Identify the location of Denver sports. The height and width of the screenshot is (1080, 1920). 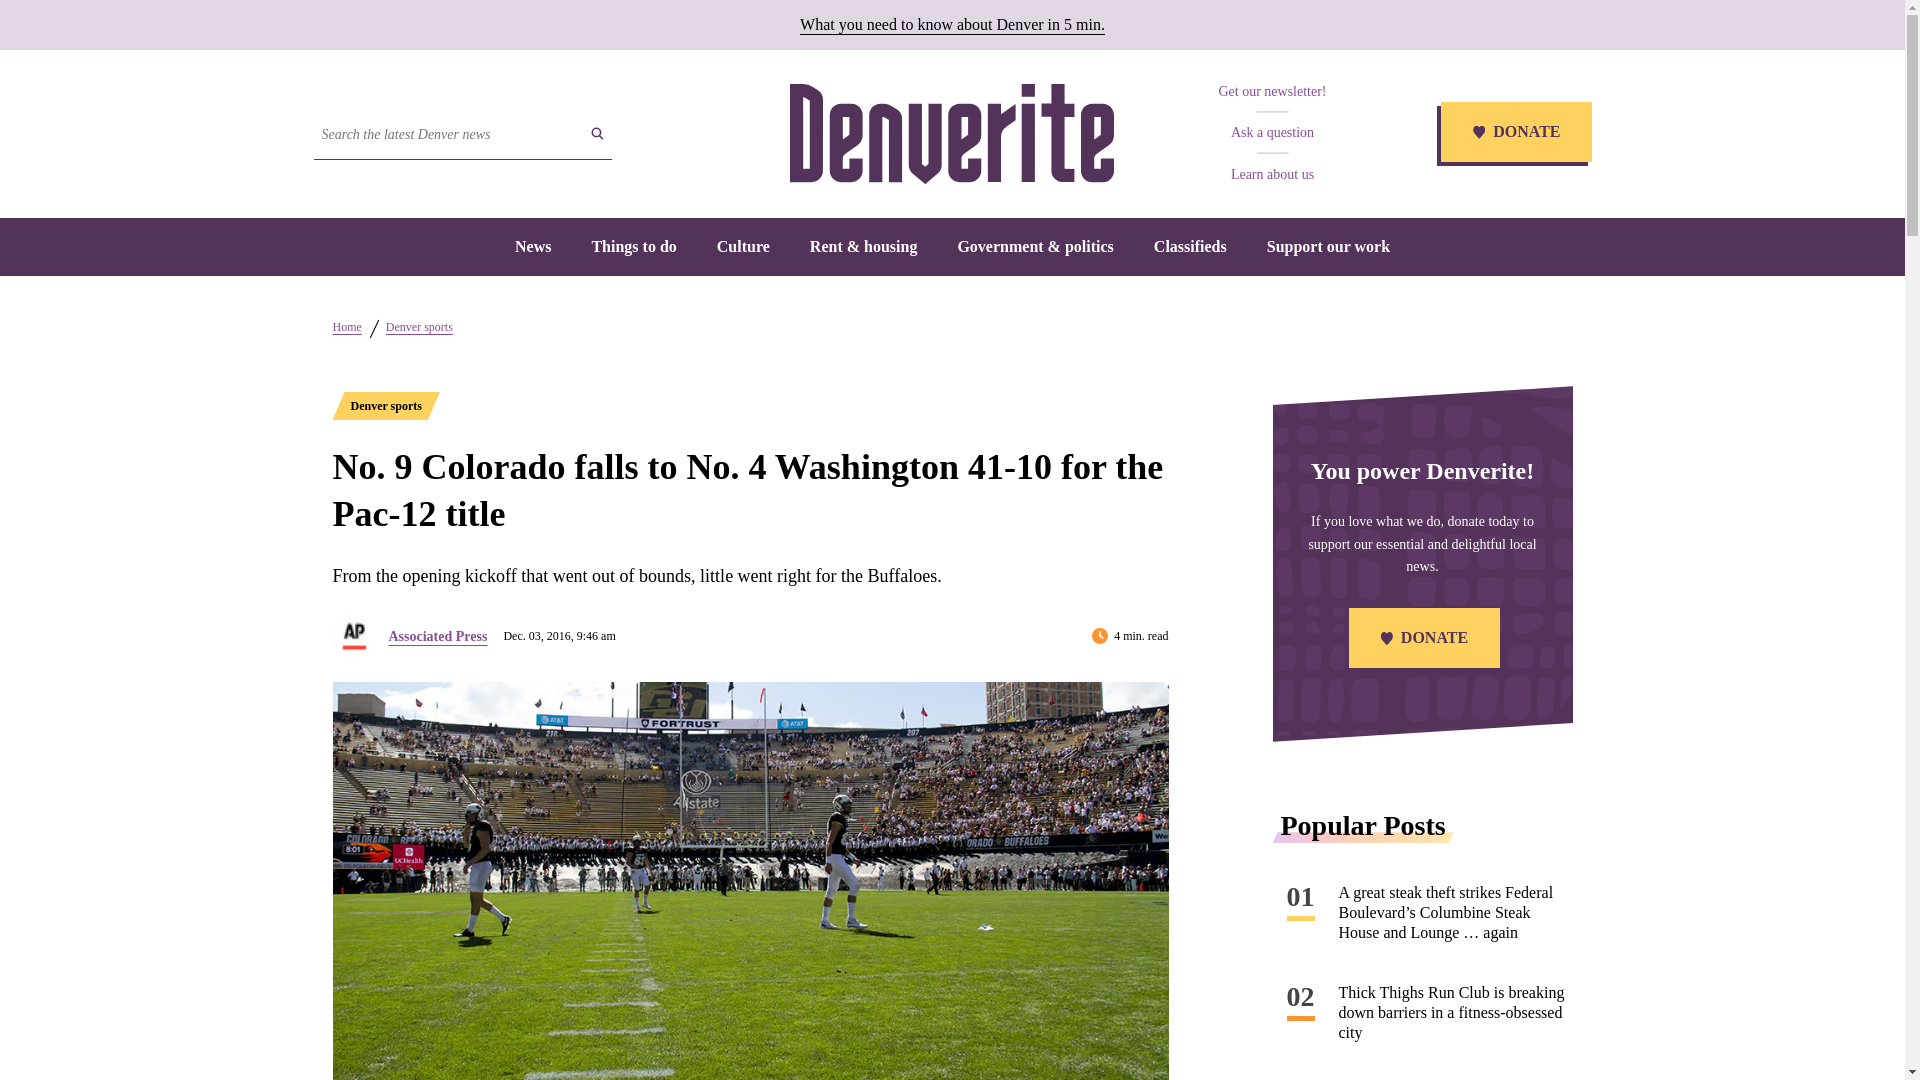
(419, 326).